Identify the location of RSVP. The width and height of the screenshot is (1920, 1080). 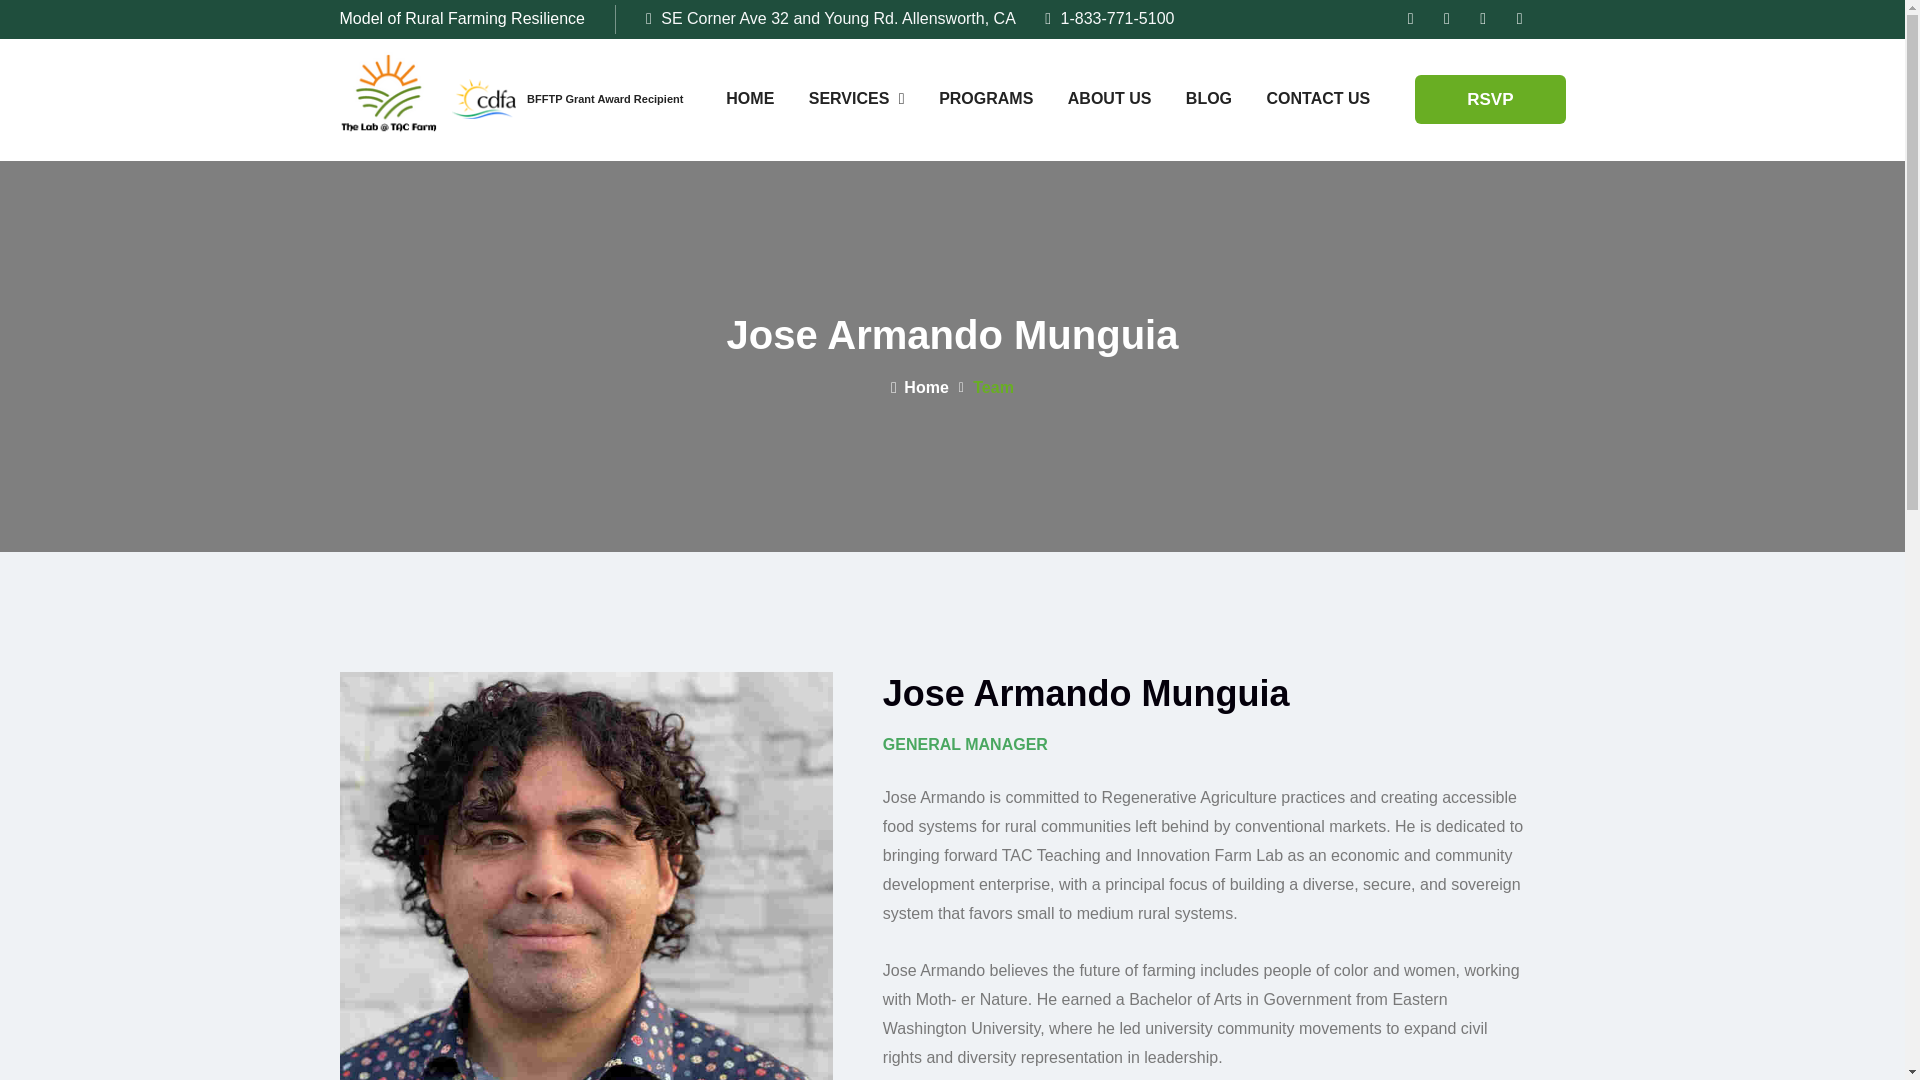
(1490, 98).